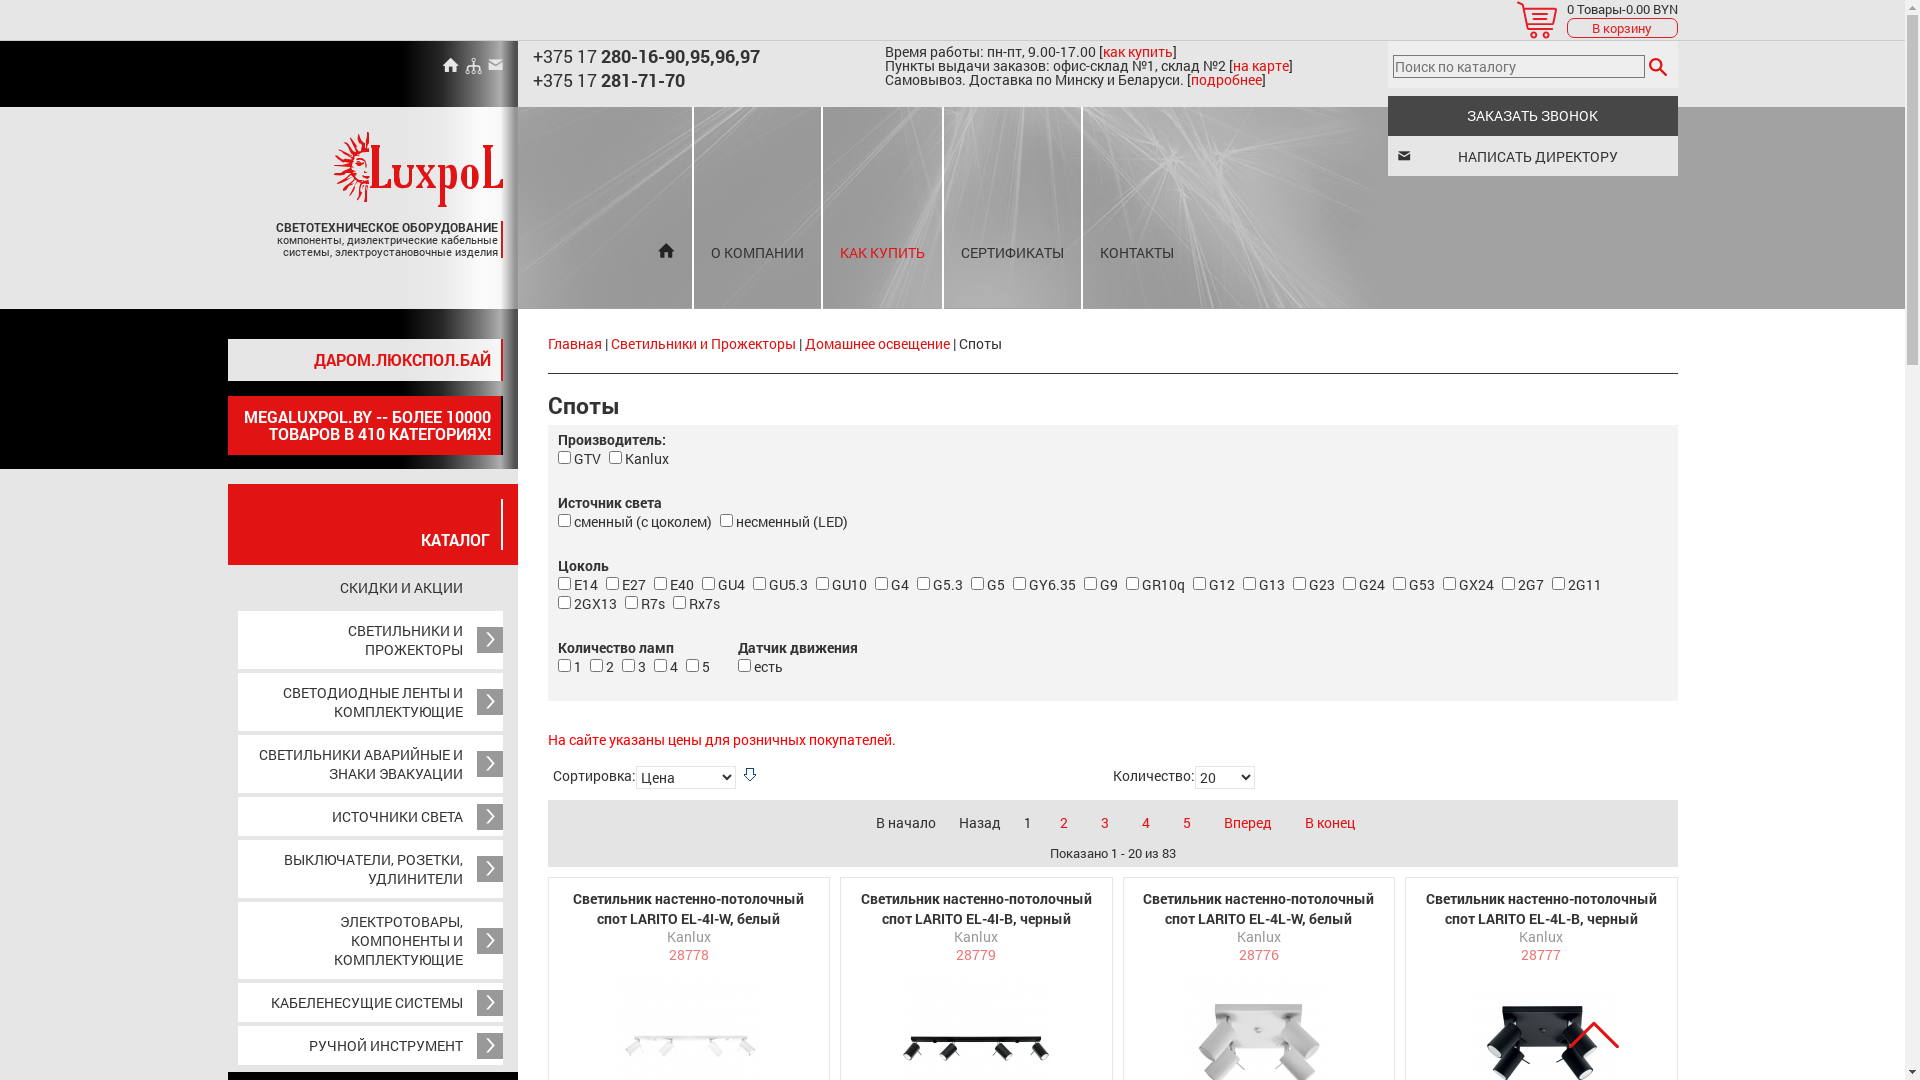 Image resolution: width=1920 pixels, height=1080 pixels. I want to click on 26, so click(1090, 584).